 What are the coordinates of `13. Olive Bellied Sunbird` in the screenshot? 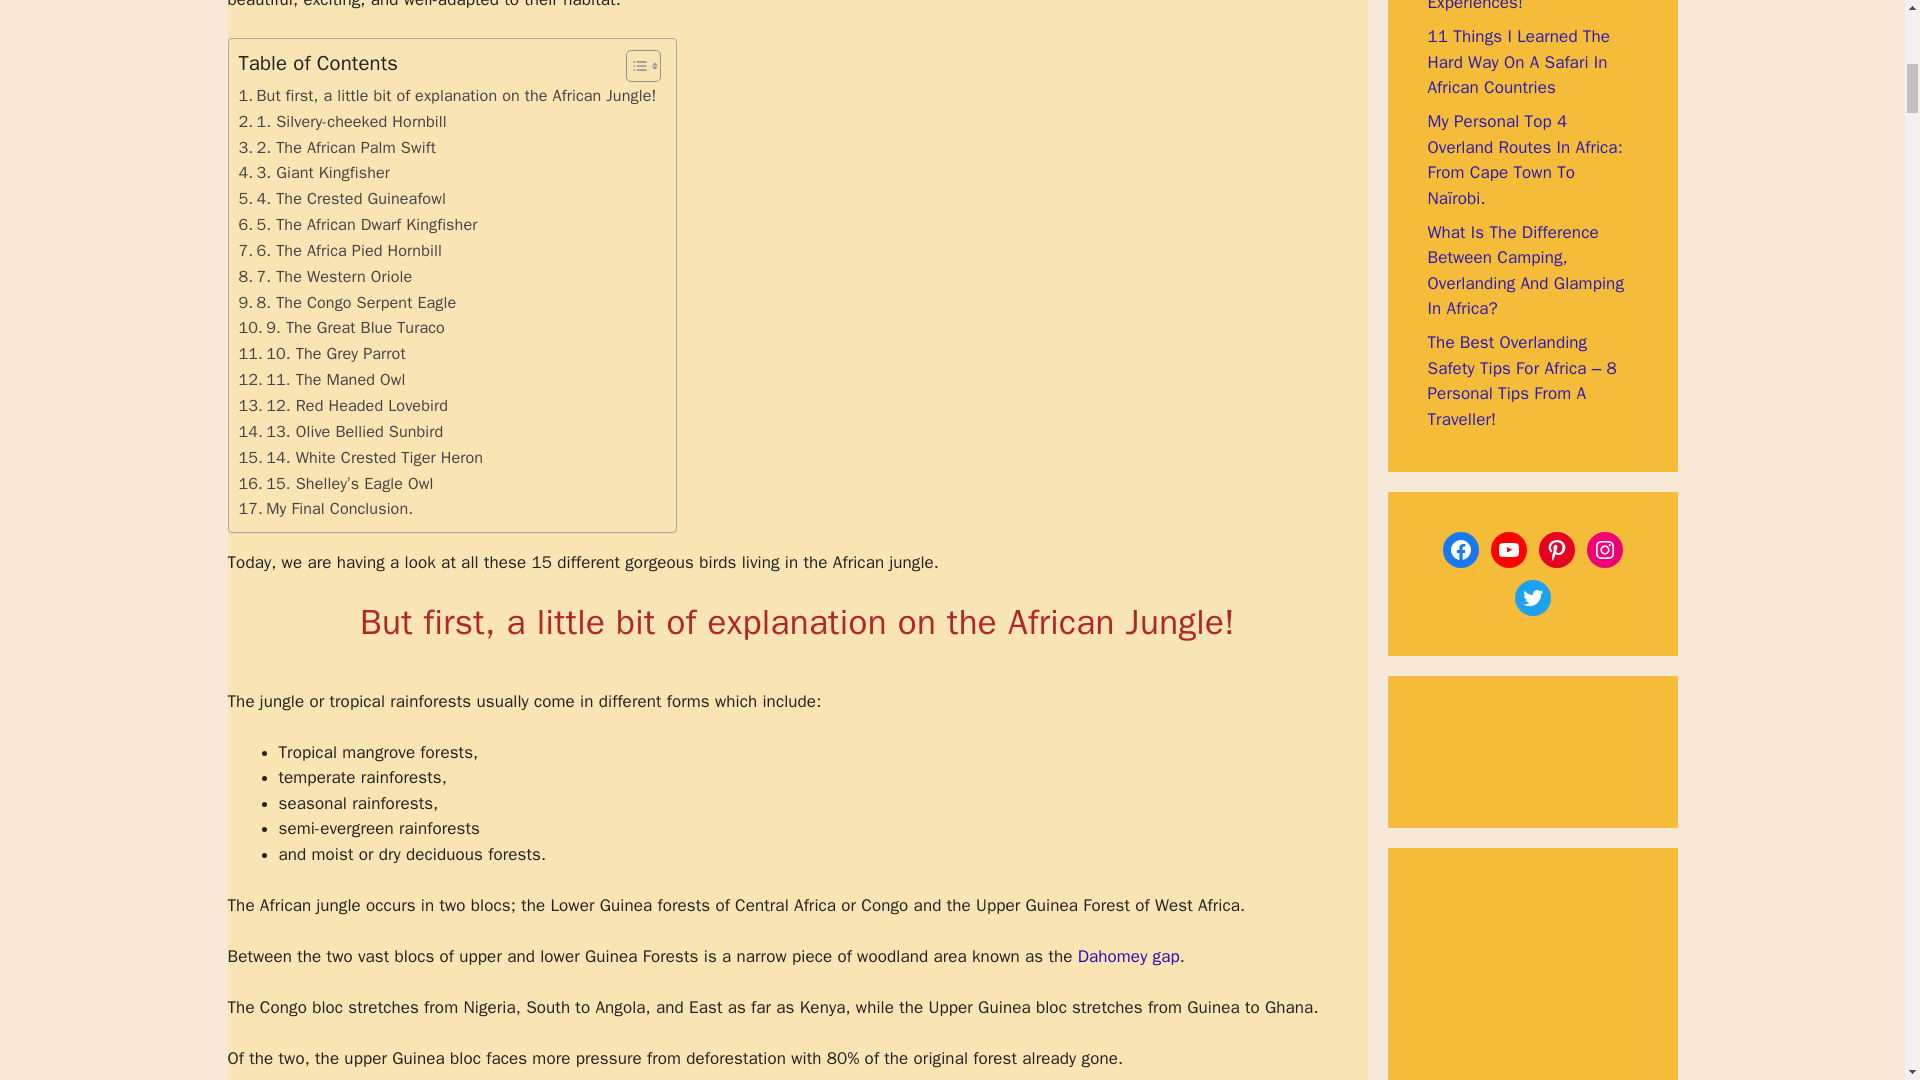 It's located at (340, 432).